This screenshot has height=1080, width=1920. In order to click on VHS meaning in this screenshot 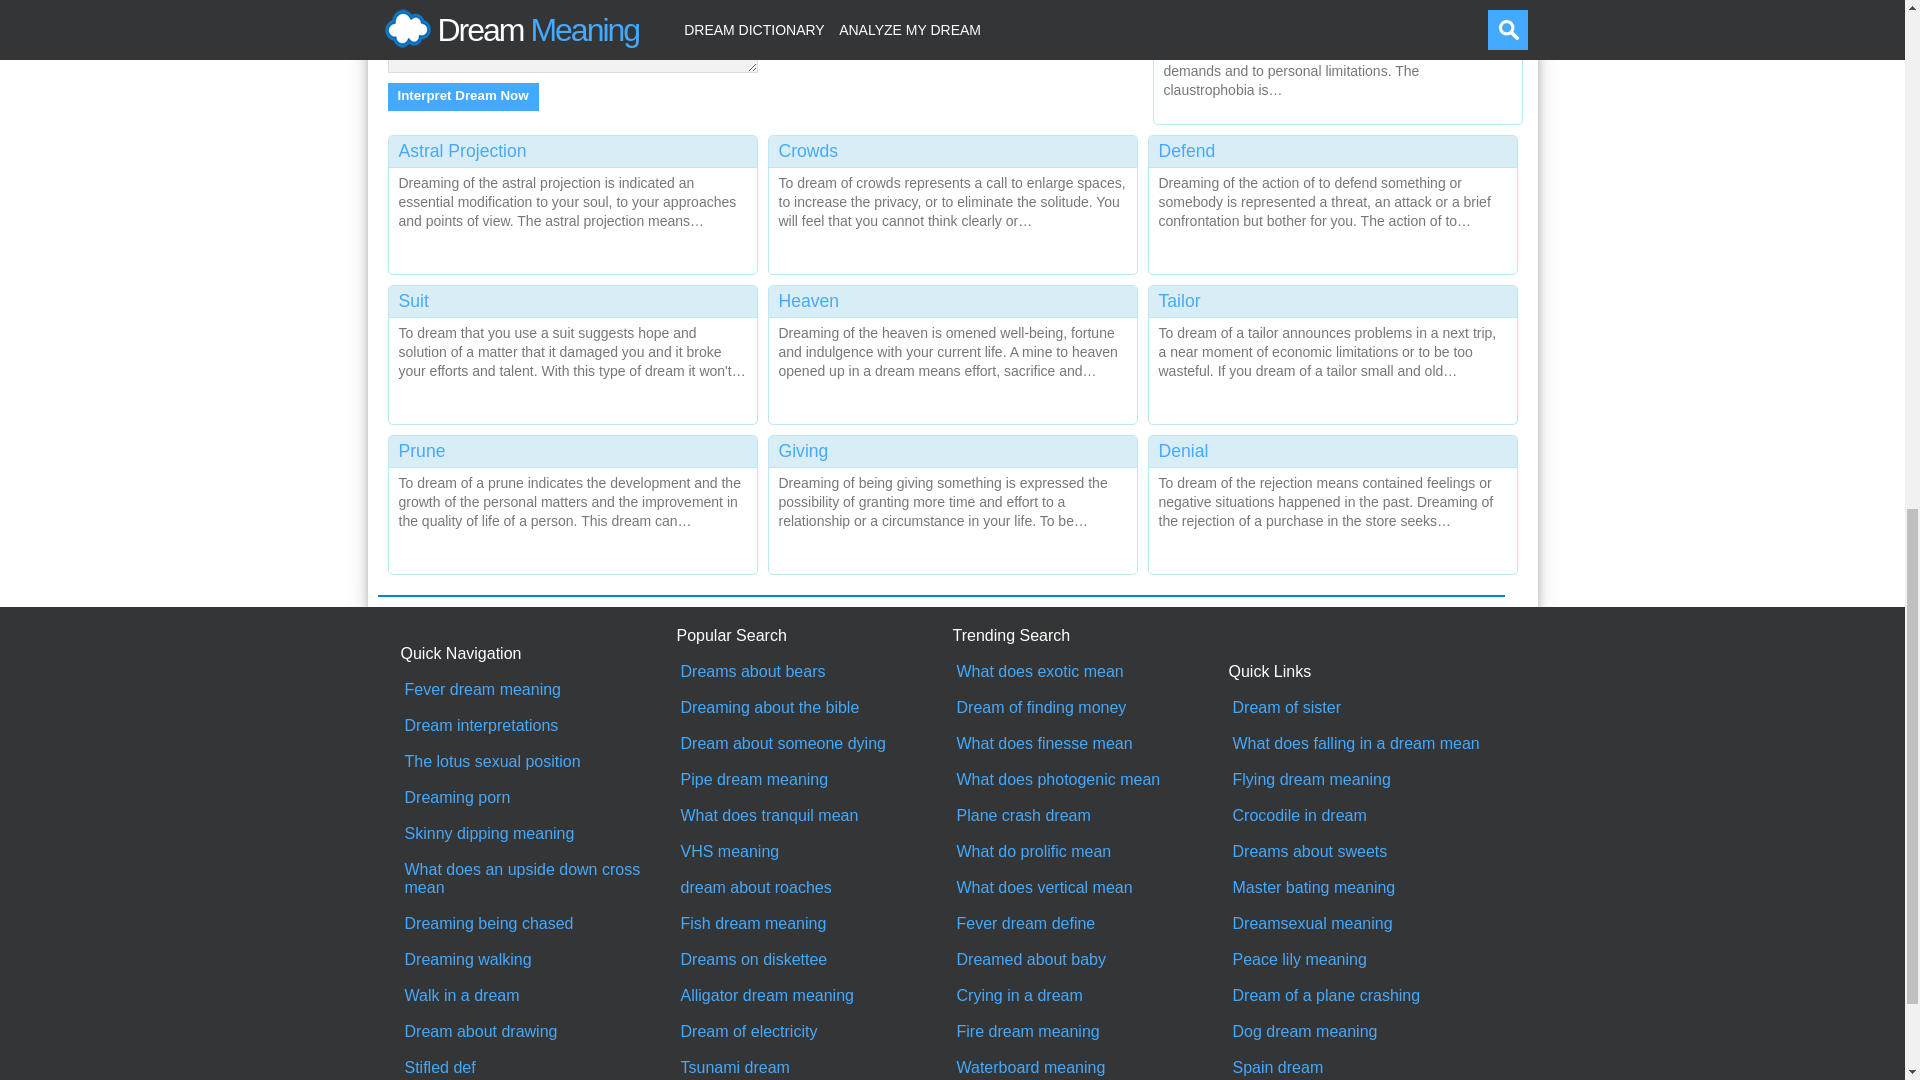, I will do `click(814, 852)`.